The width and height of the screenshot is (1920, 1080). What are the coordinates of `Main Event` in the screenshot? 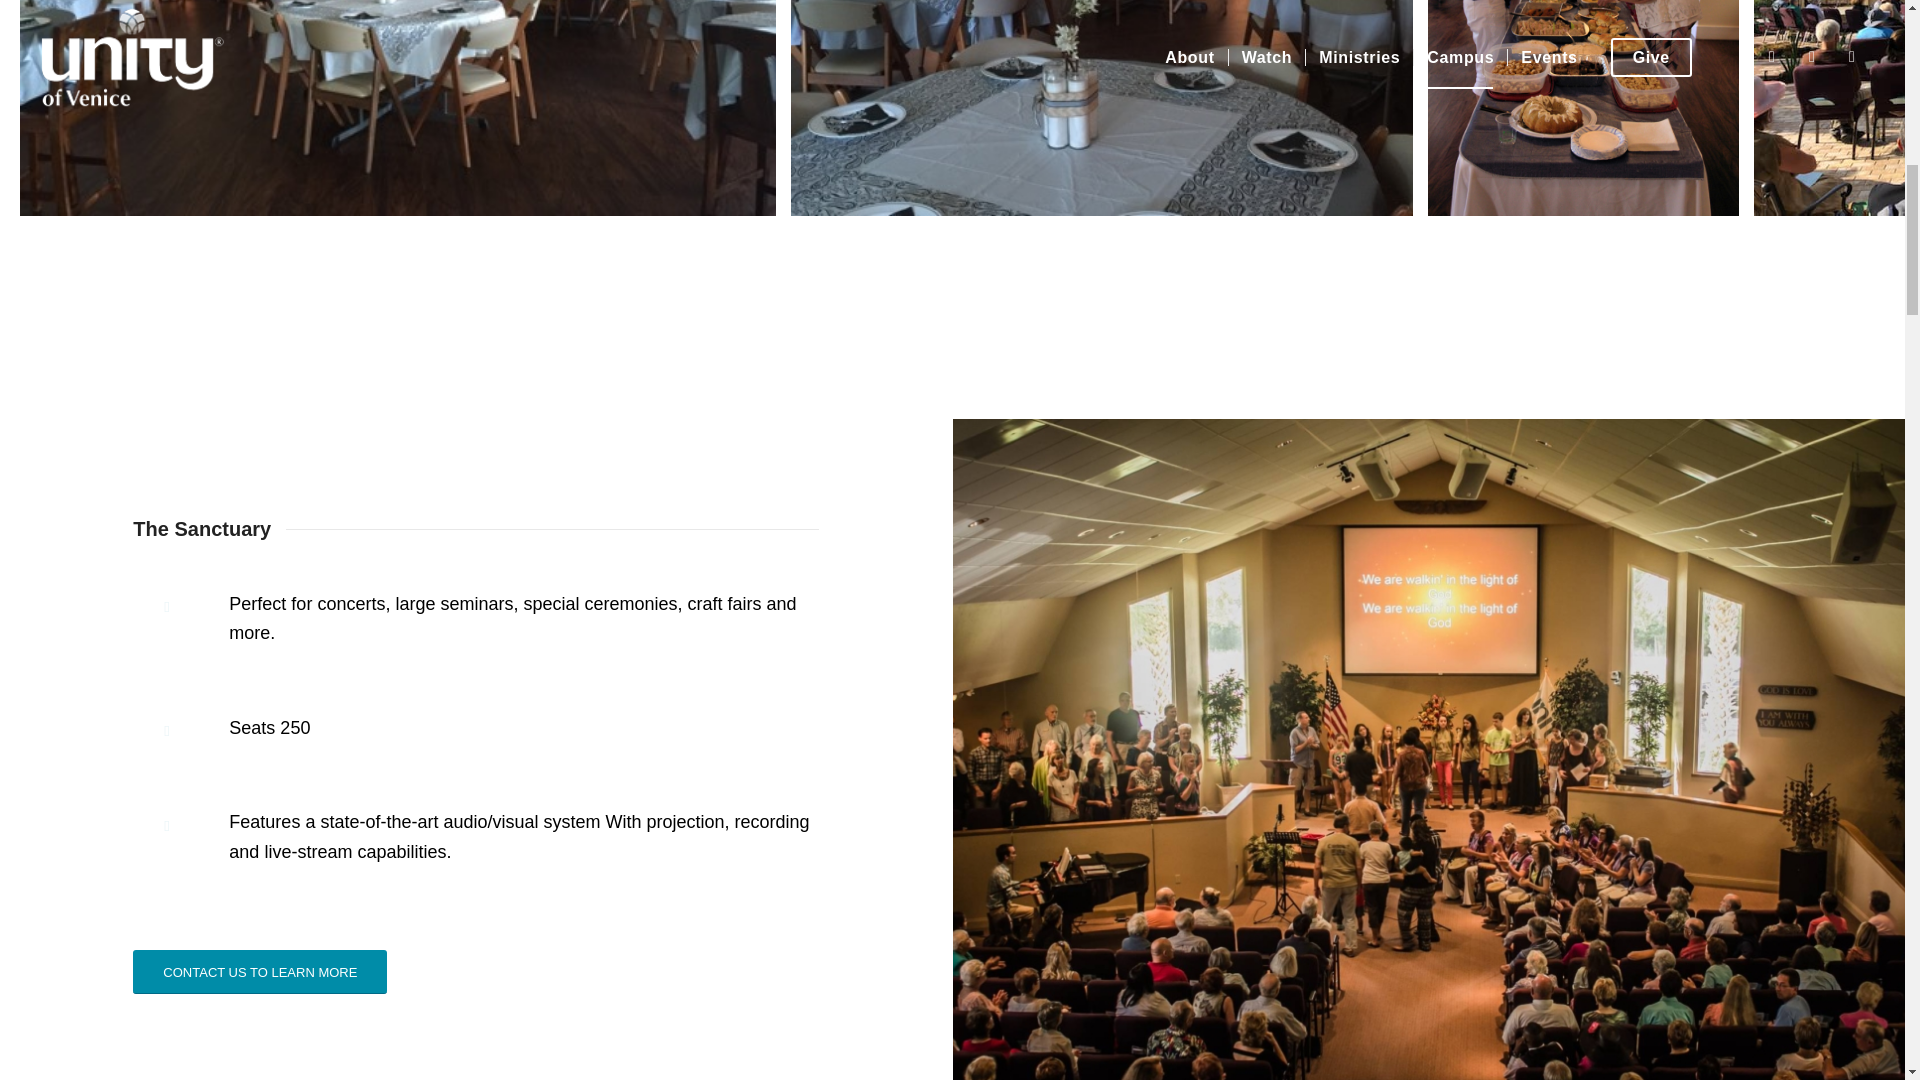 It's located at (397, 108).